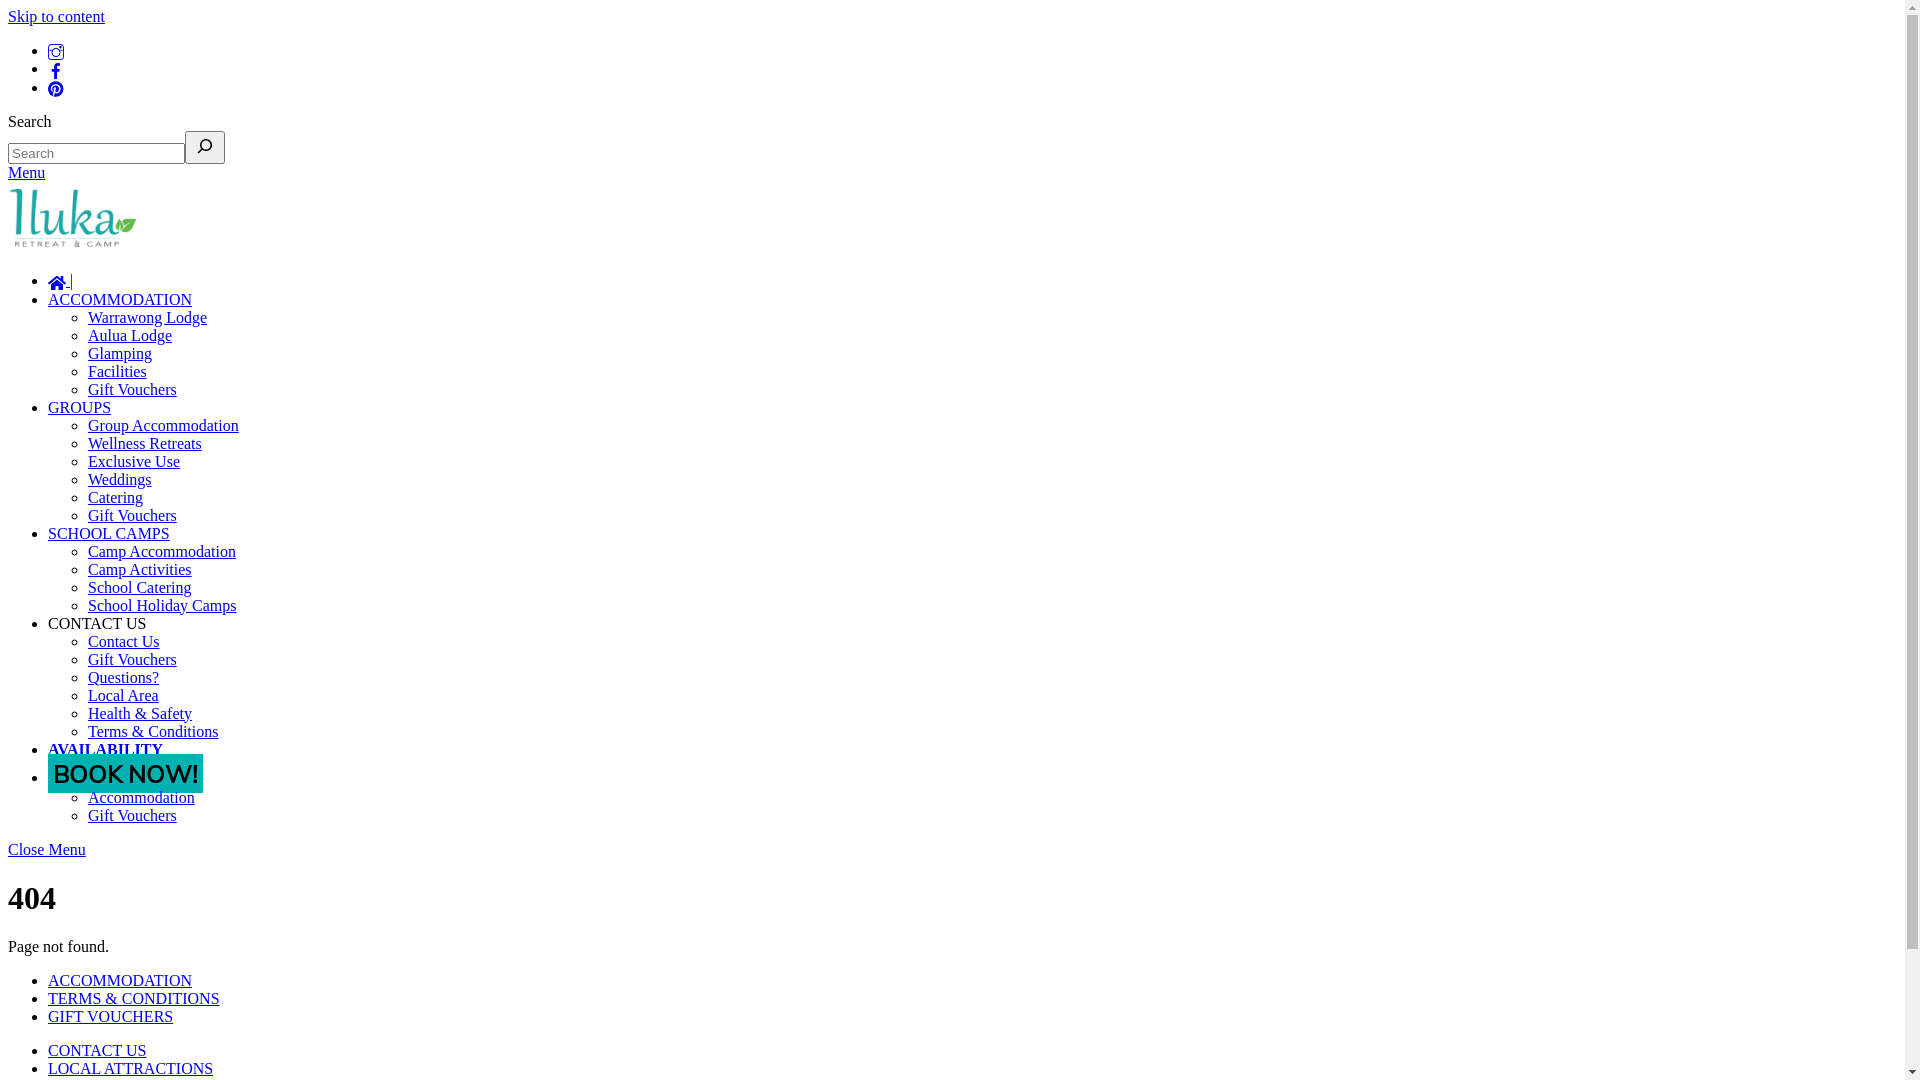  I want to click on Weddings, so click(120, 478).